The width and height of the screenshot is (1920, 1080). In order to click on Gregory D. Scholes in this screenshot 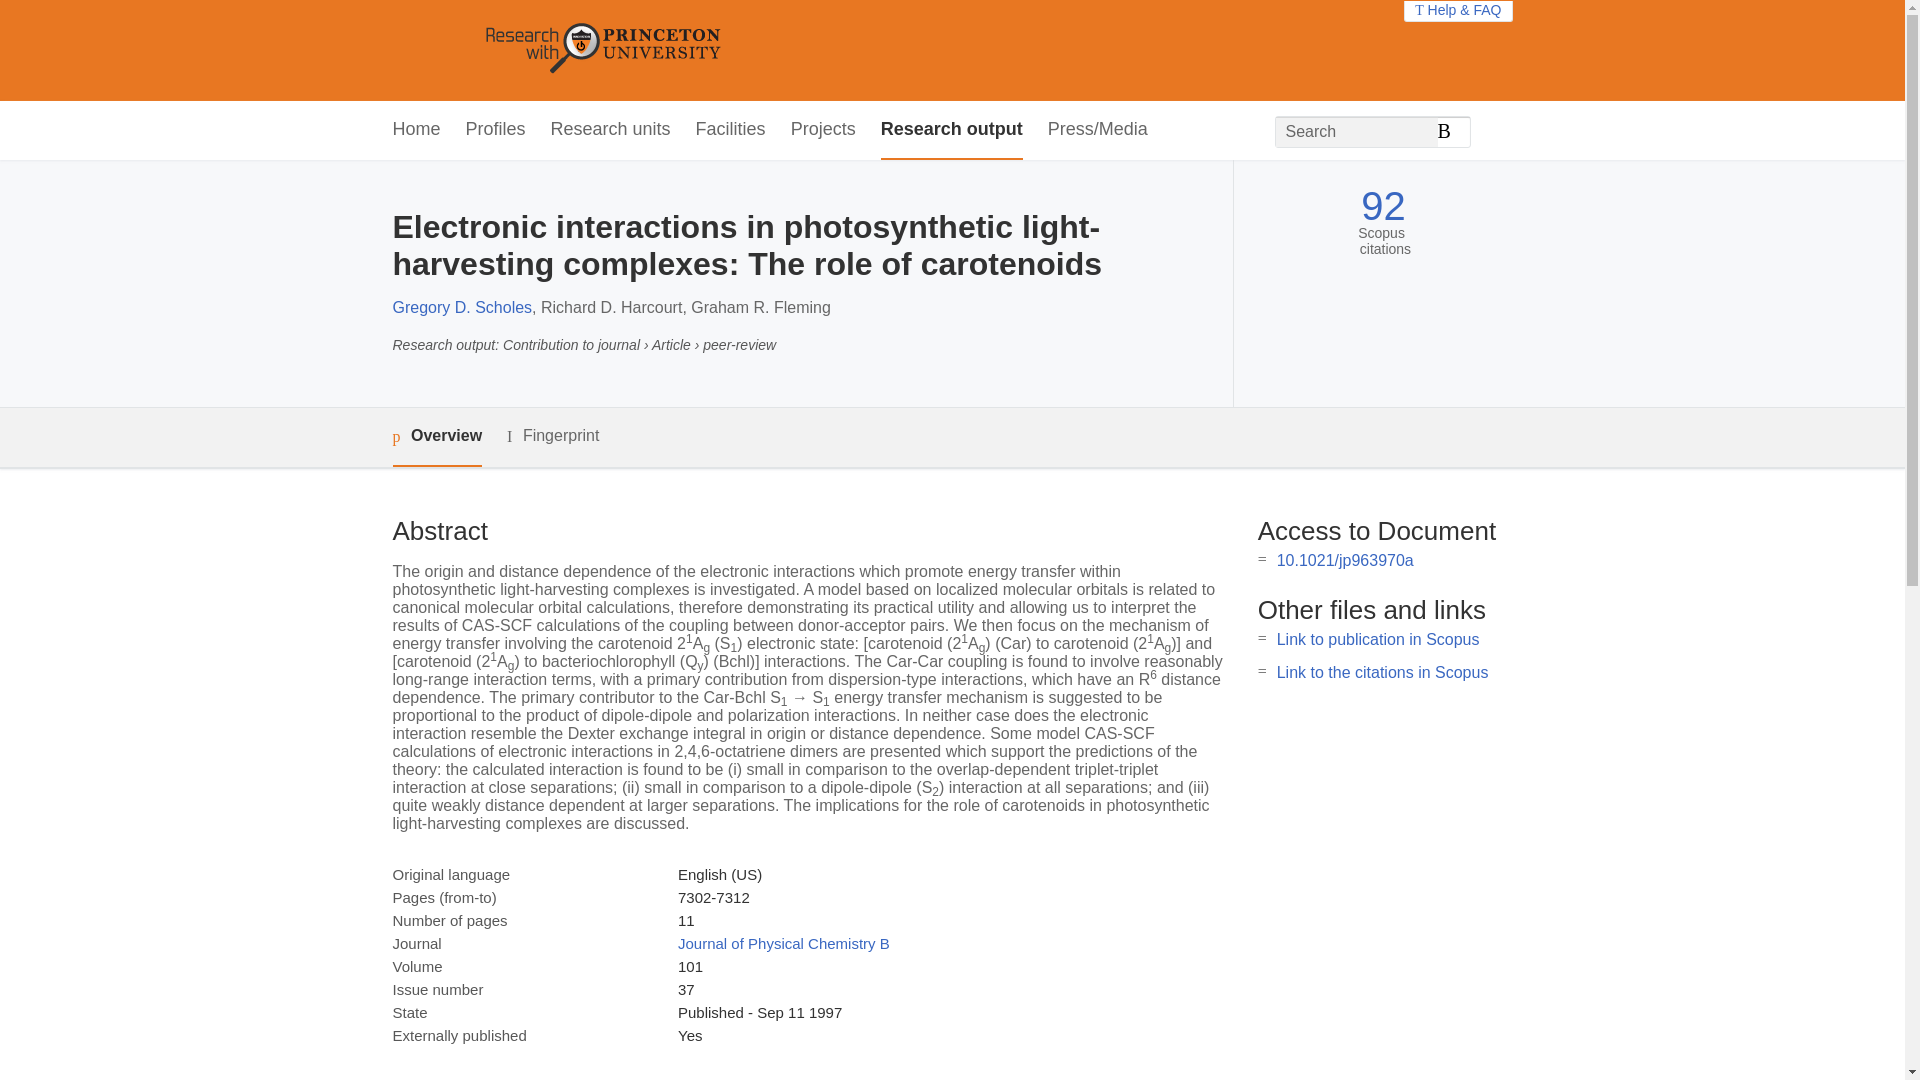, I will do `click(461, 308)`.